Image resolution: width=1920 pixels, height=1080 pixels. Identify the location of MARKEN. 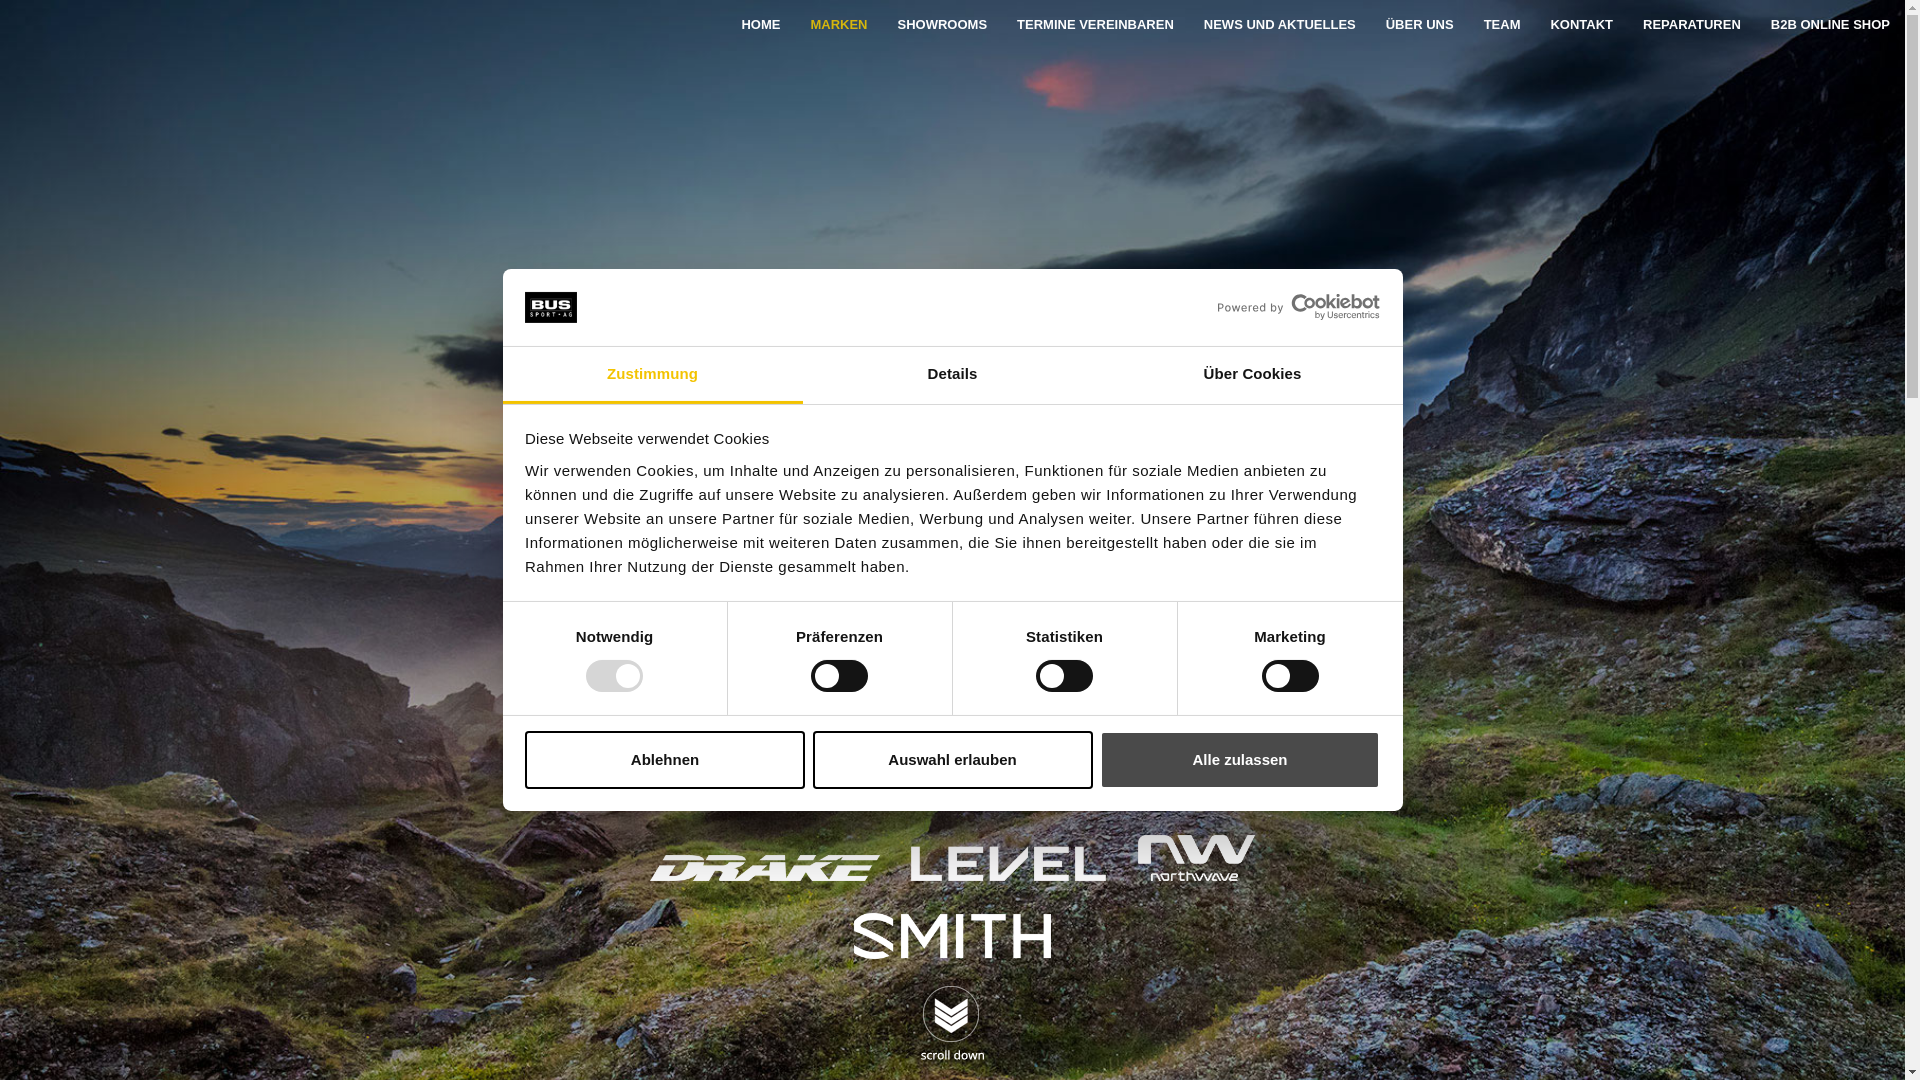
(838, 25).